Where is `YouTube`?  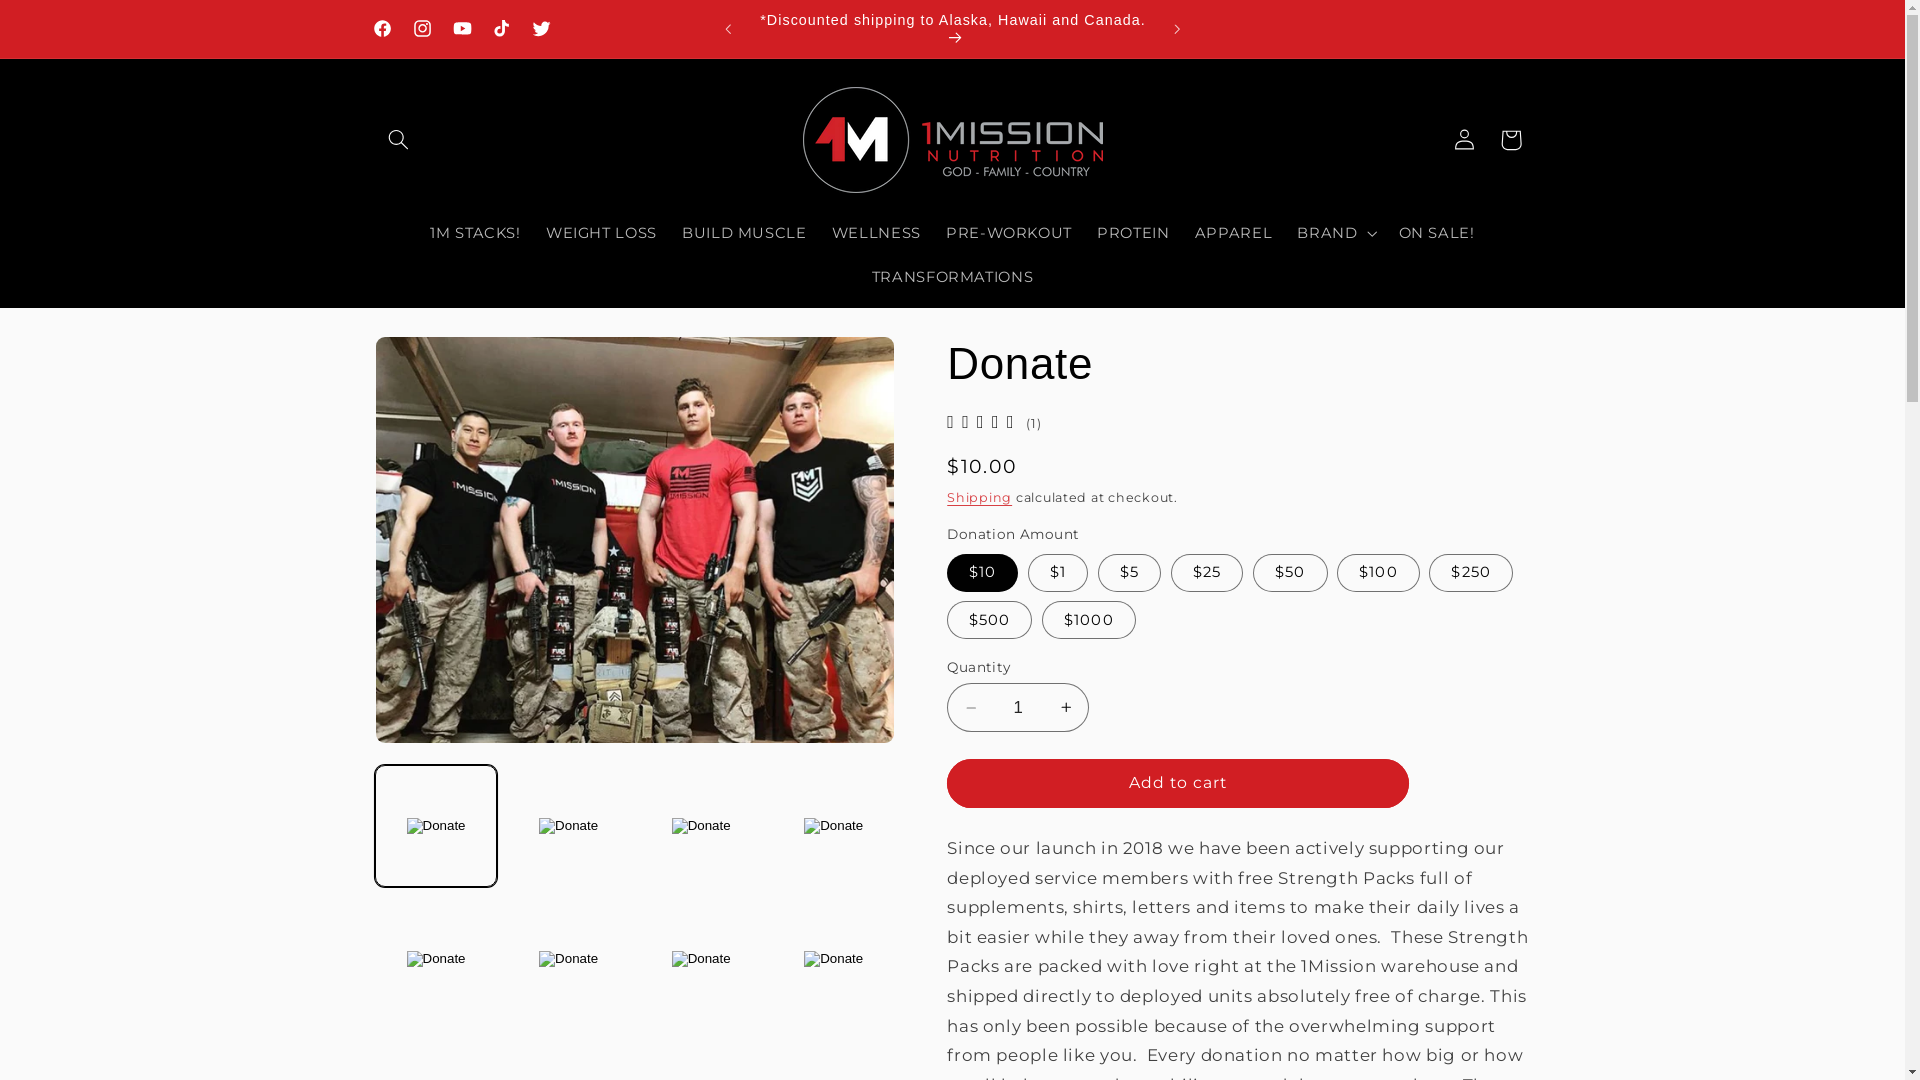 YouTube is located at coordinates (462, 29).